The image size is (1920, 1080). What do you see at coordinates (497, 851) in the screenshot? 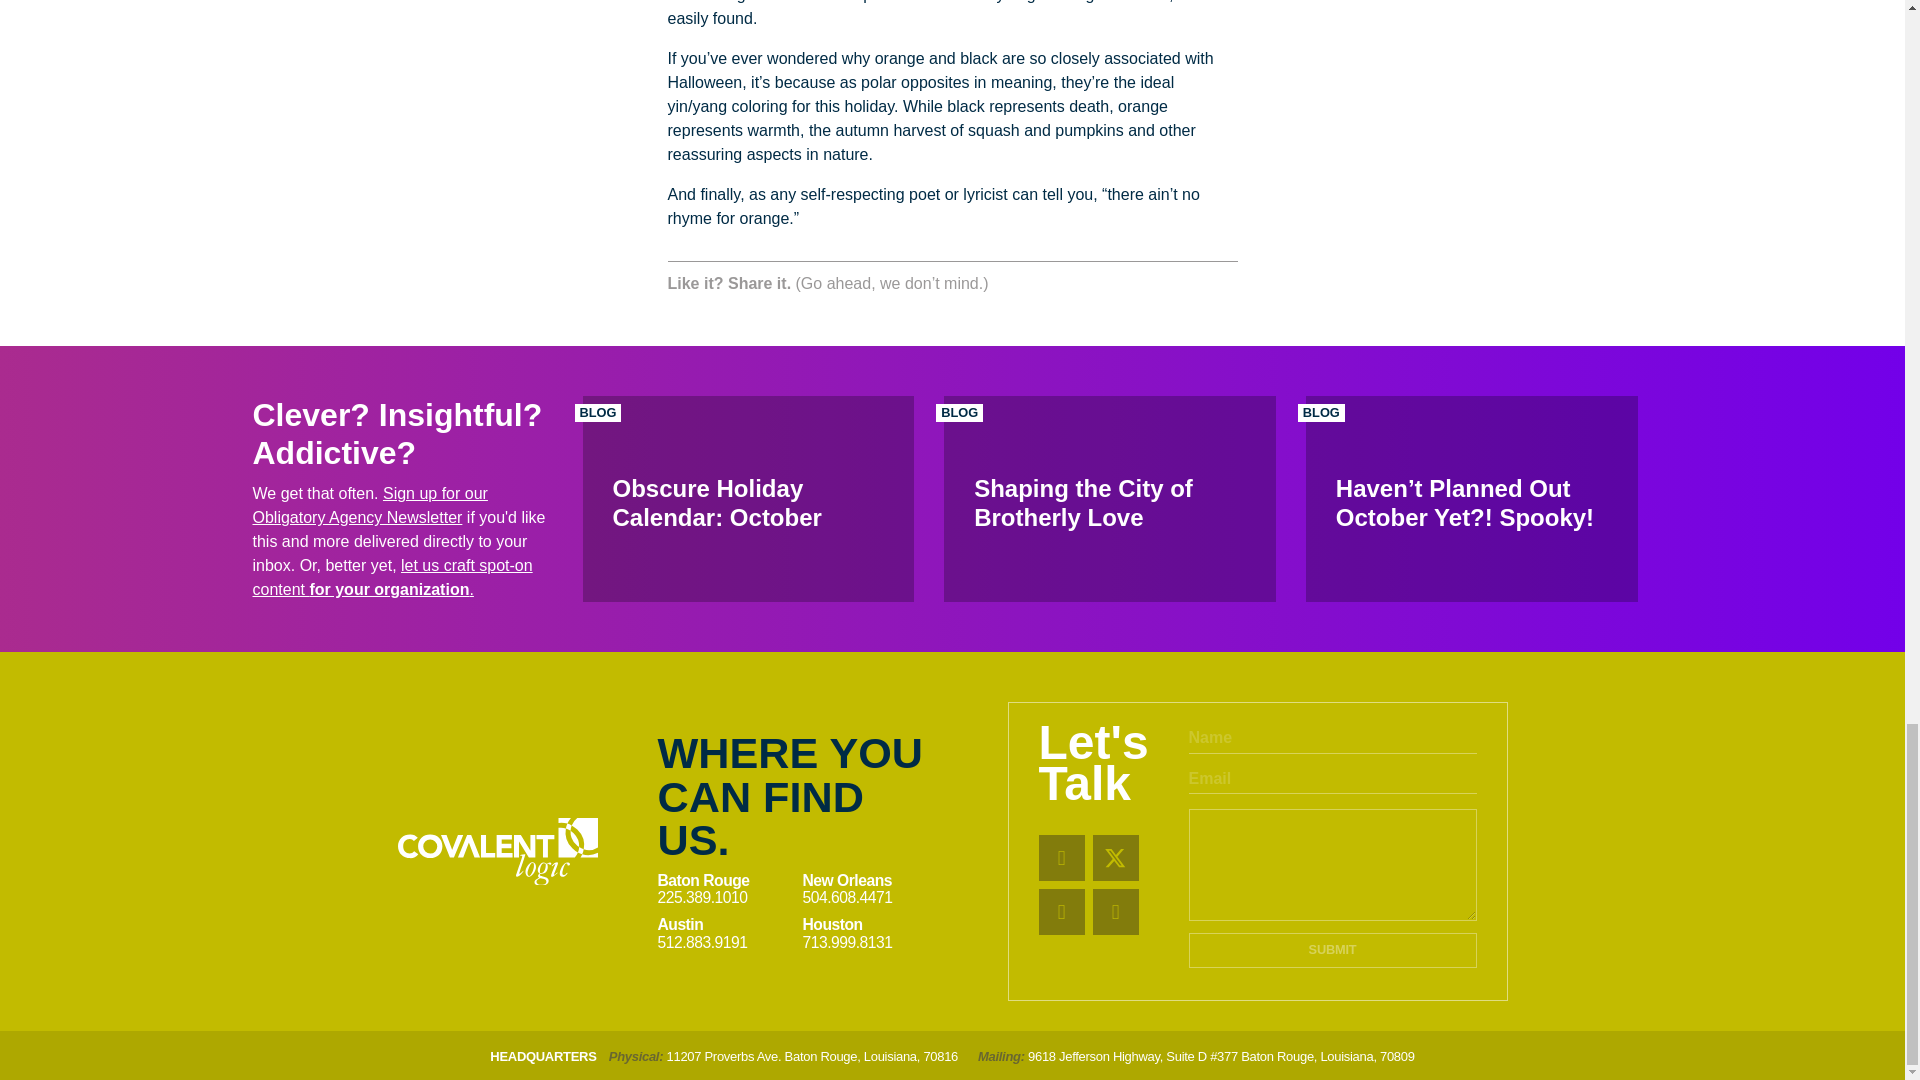
I see `covalent logic` at bounding box center [497, 851].